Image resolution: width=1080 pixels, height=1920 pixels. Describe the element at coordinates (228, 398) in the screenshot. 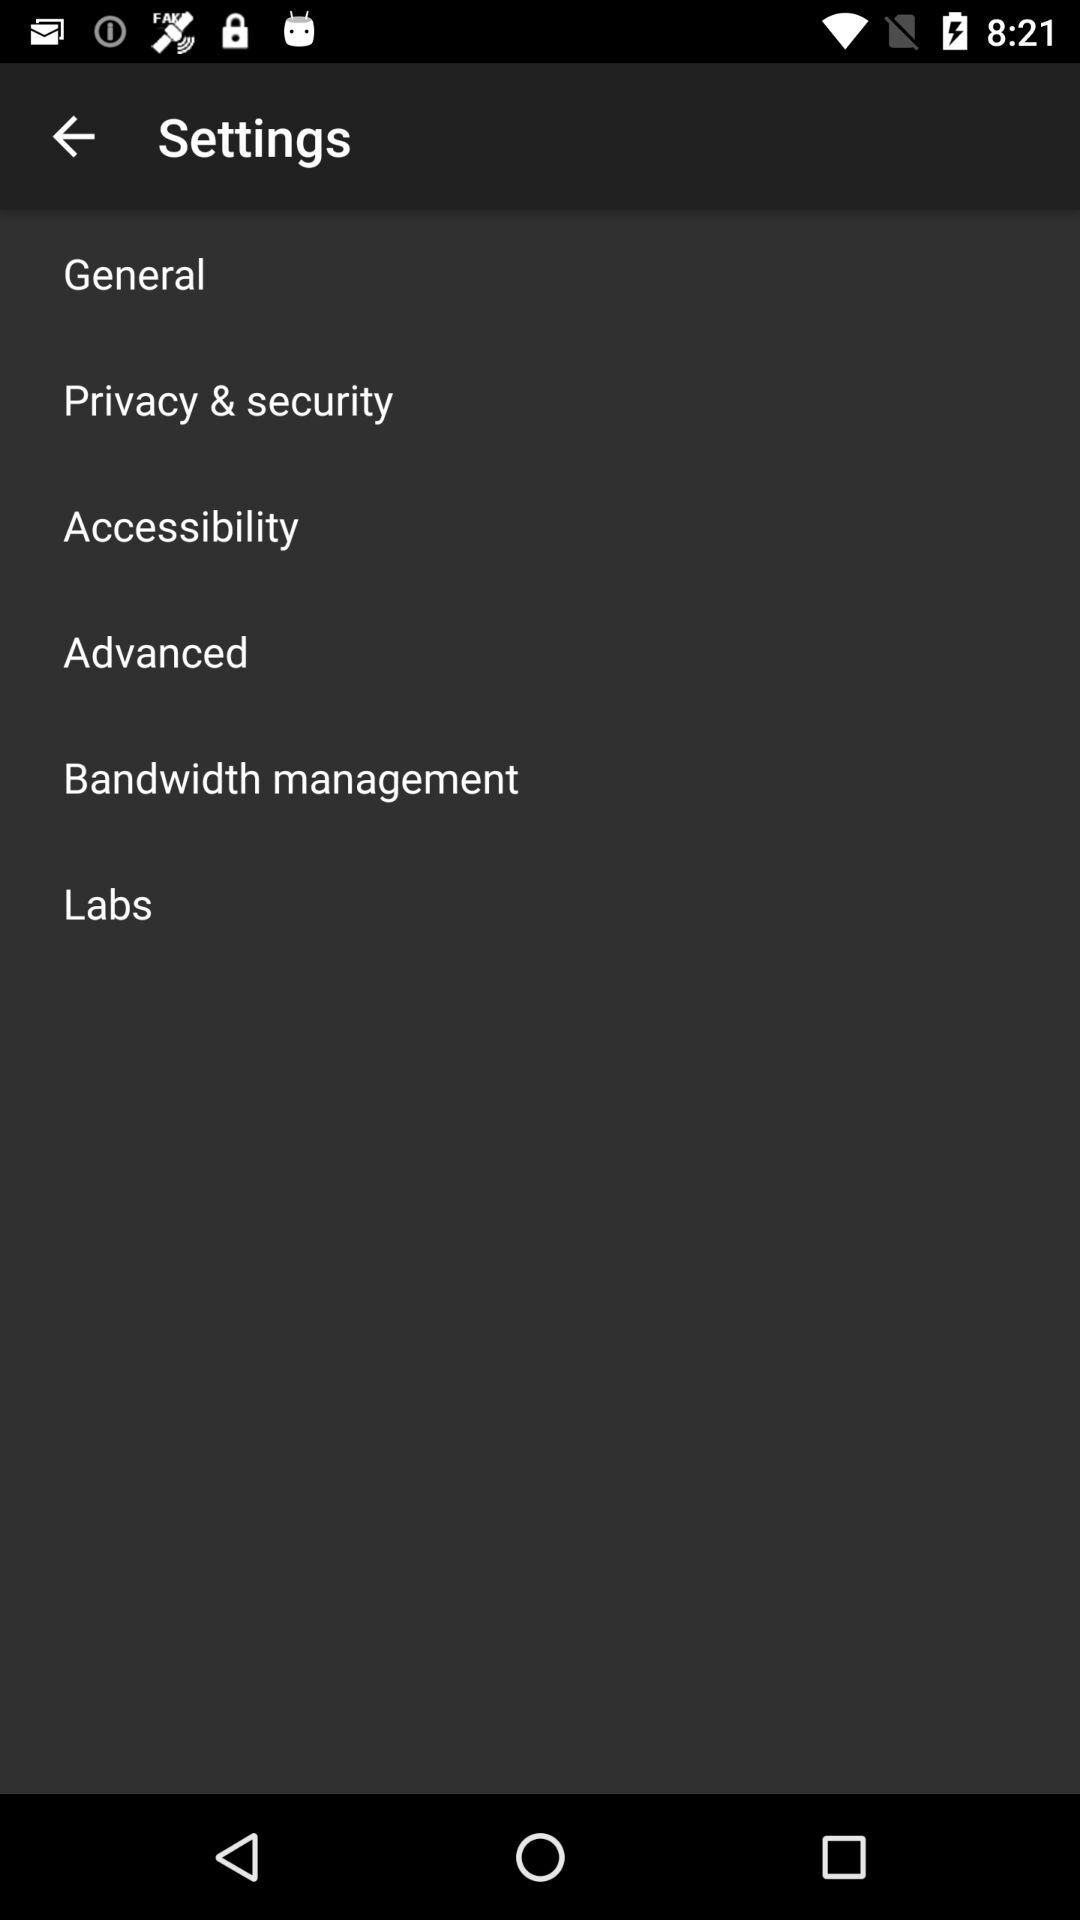

I see `turn off the item above accessibility` at that location.